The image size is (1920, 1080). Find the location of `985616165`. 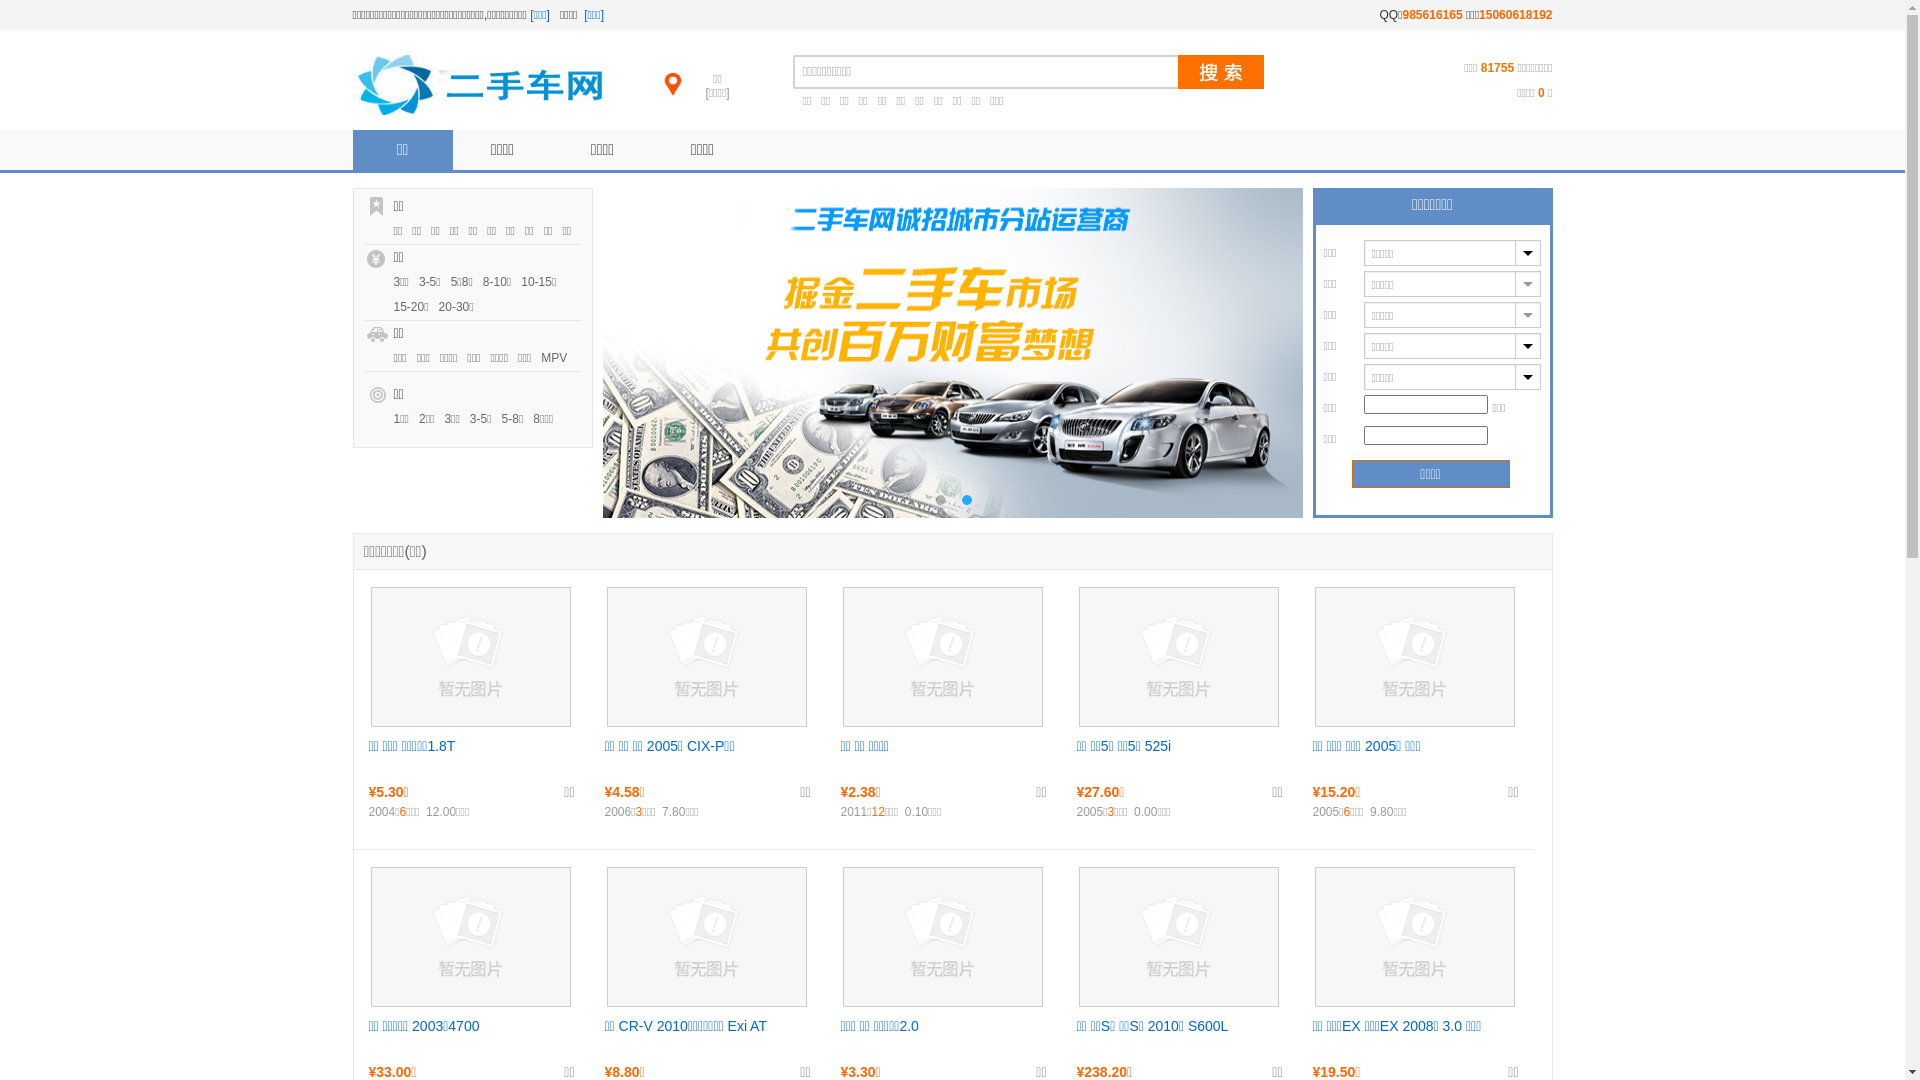

985616165 is located at coordinates (1433, 15).